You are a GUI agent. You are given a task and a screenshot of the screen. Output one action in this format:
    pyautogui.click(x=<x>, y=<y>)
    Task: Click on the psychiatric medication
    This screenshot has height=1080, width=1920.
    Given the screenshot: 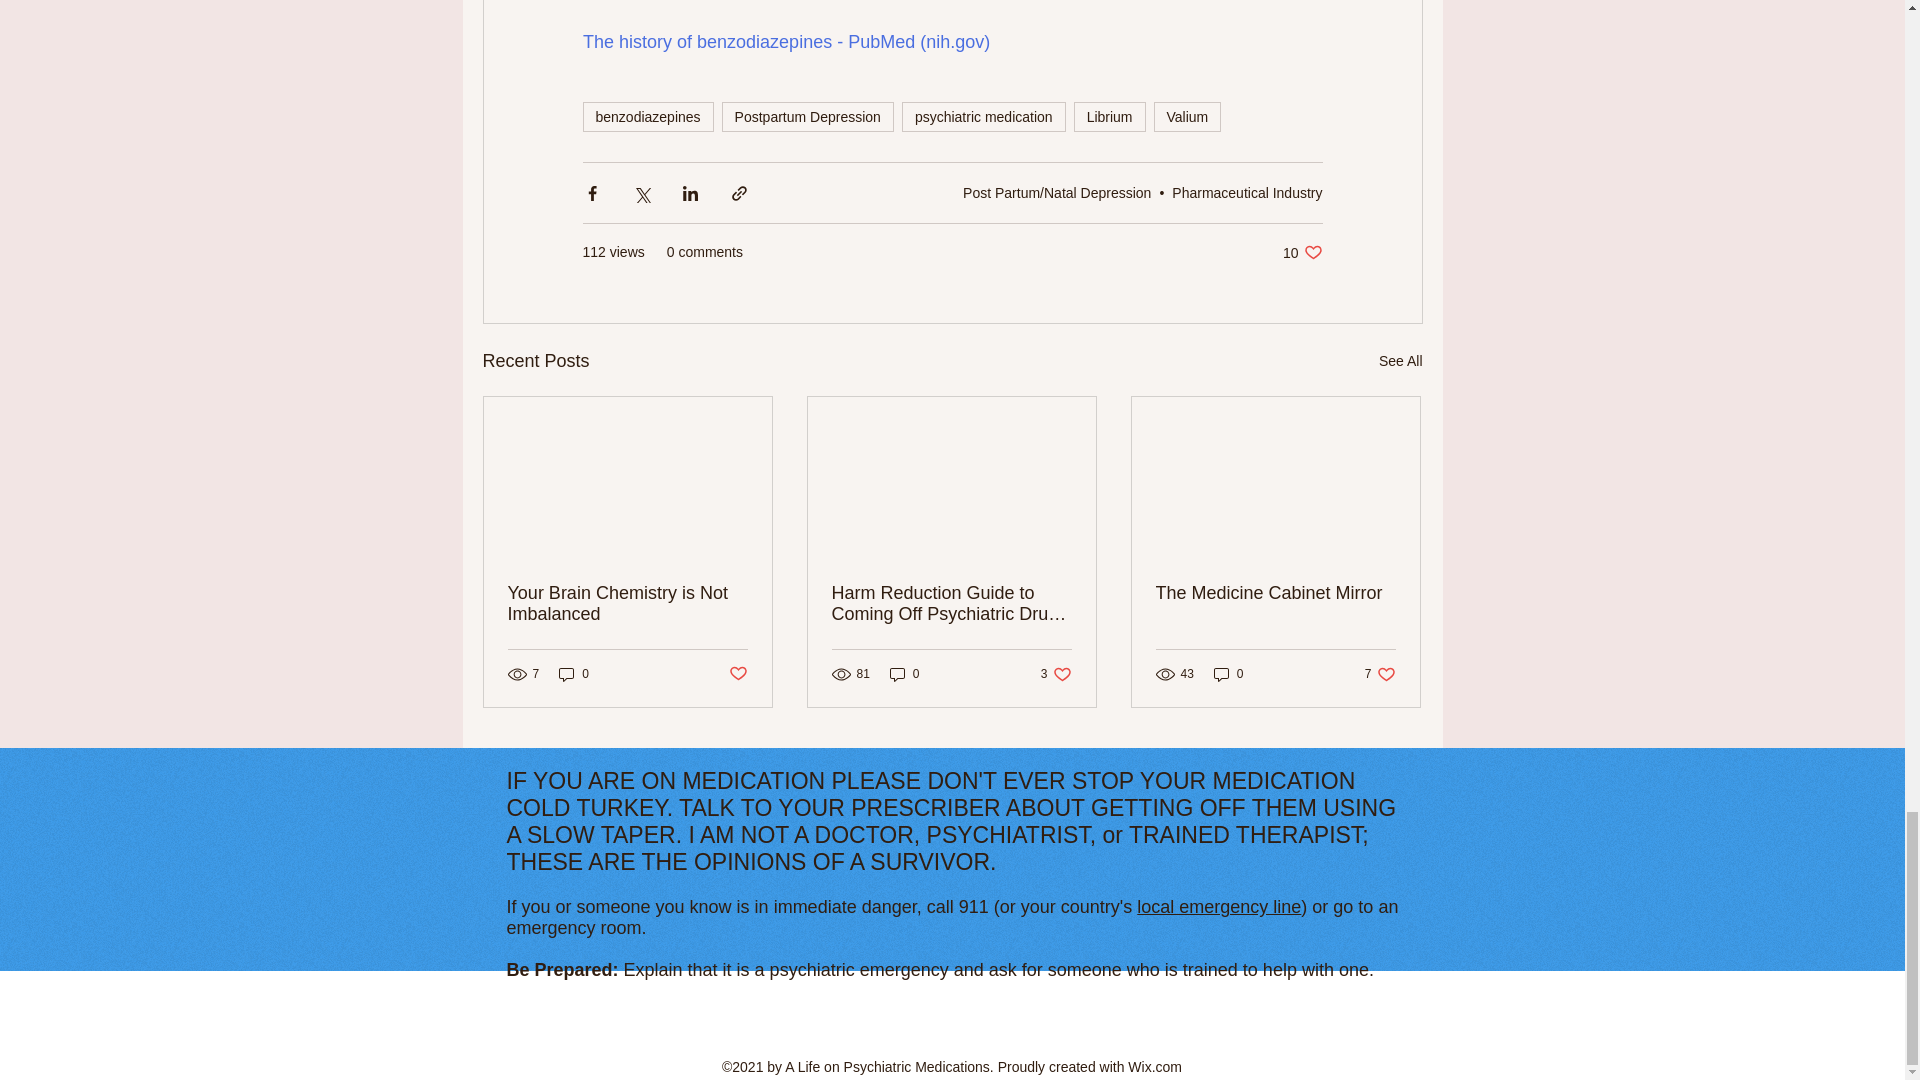 What is the action you would take?
    pyautogui.click(x=1187, y=116)
    